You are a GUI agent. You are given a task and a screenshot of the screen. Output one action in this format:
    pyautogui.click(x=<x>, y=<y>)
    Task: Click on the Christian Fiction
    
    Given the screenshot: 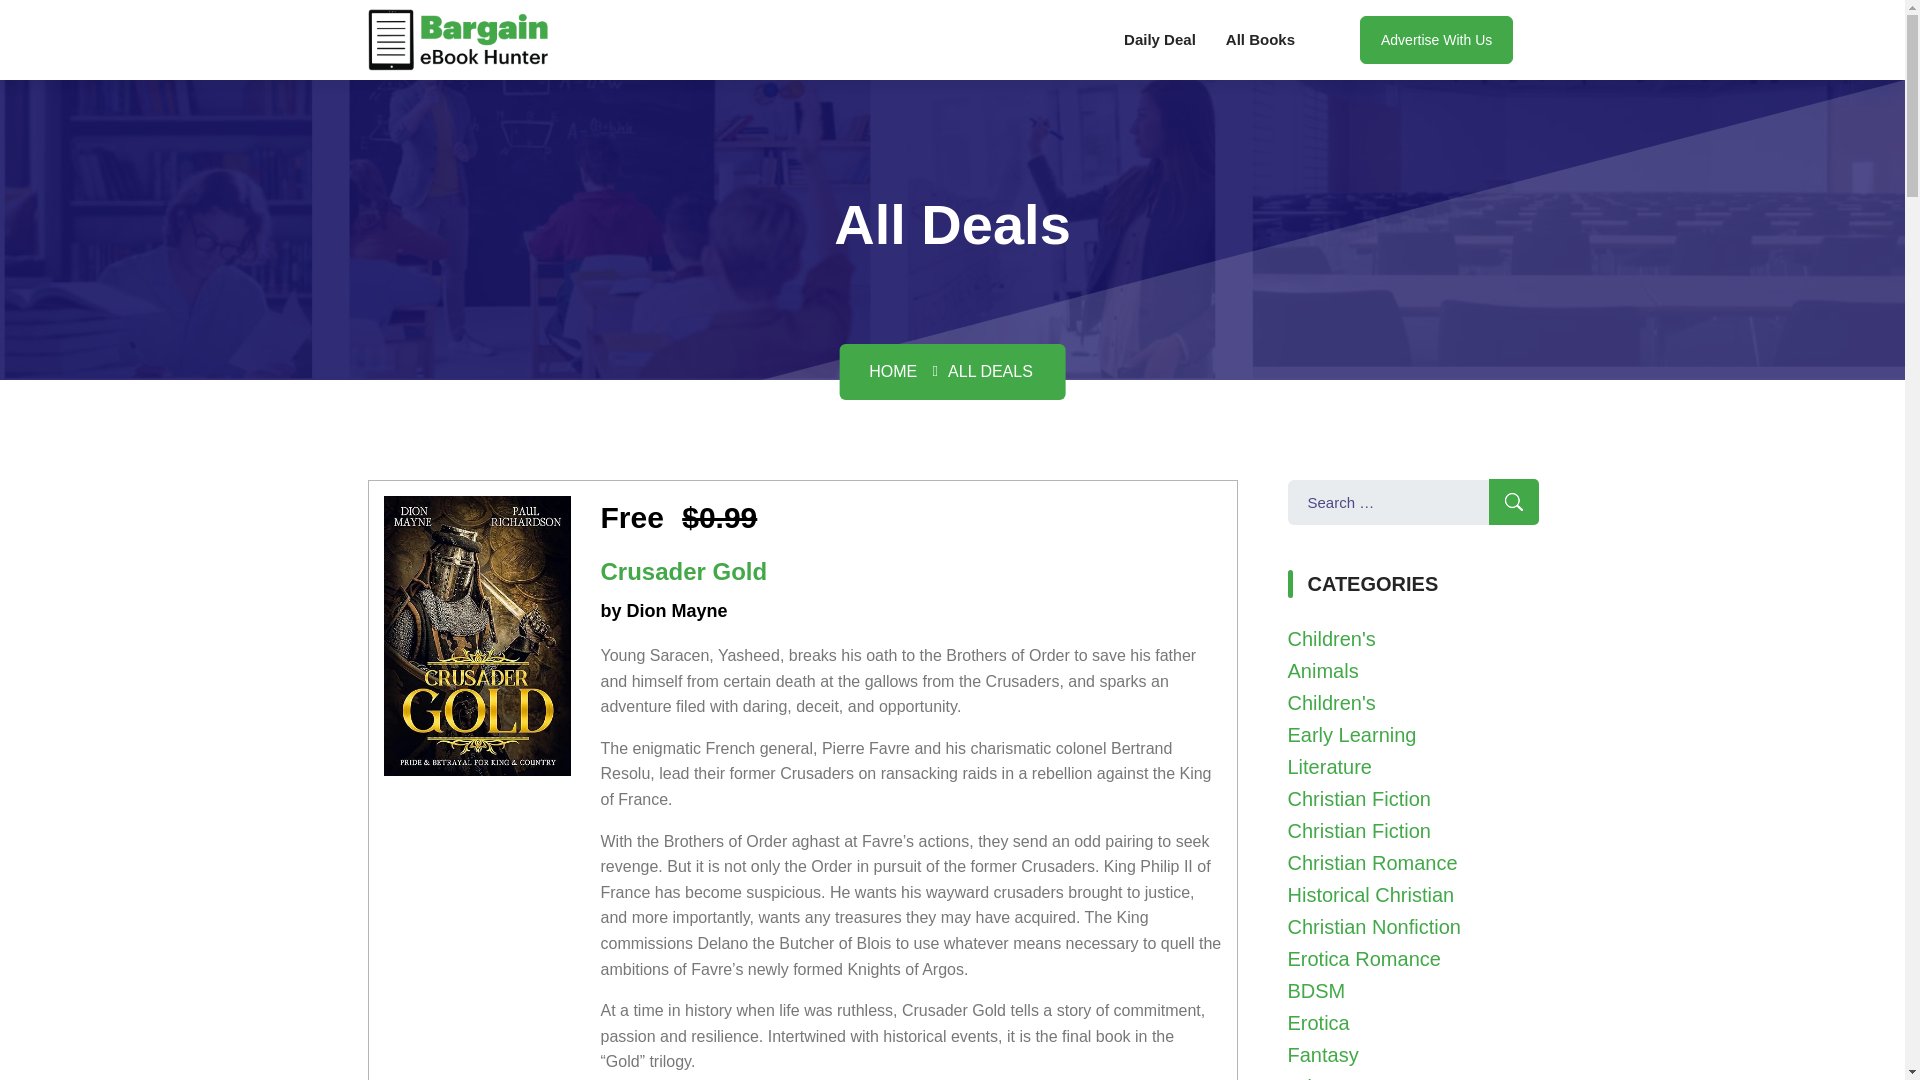 What is the action you would take?
    pyautogui.click(x=1359, y=830)
    